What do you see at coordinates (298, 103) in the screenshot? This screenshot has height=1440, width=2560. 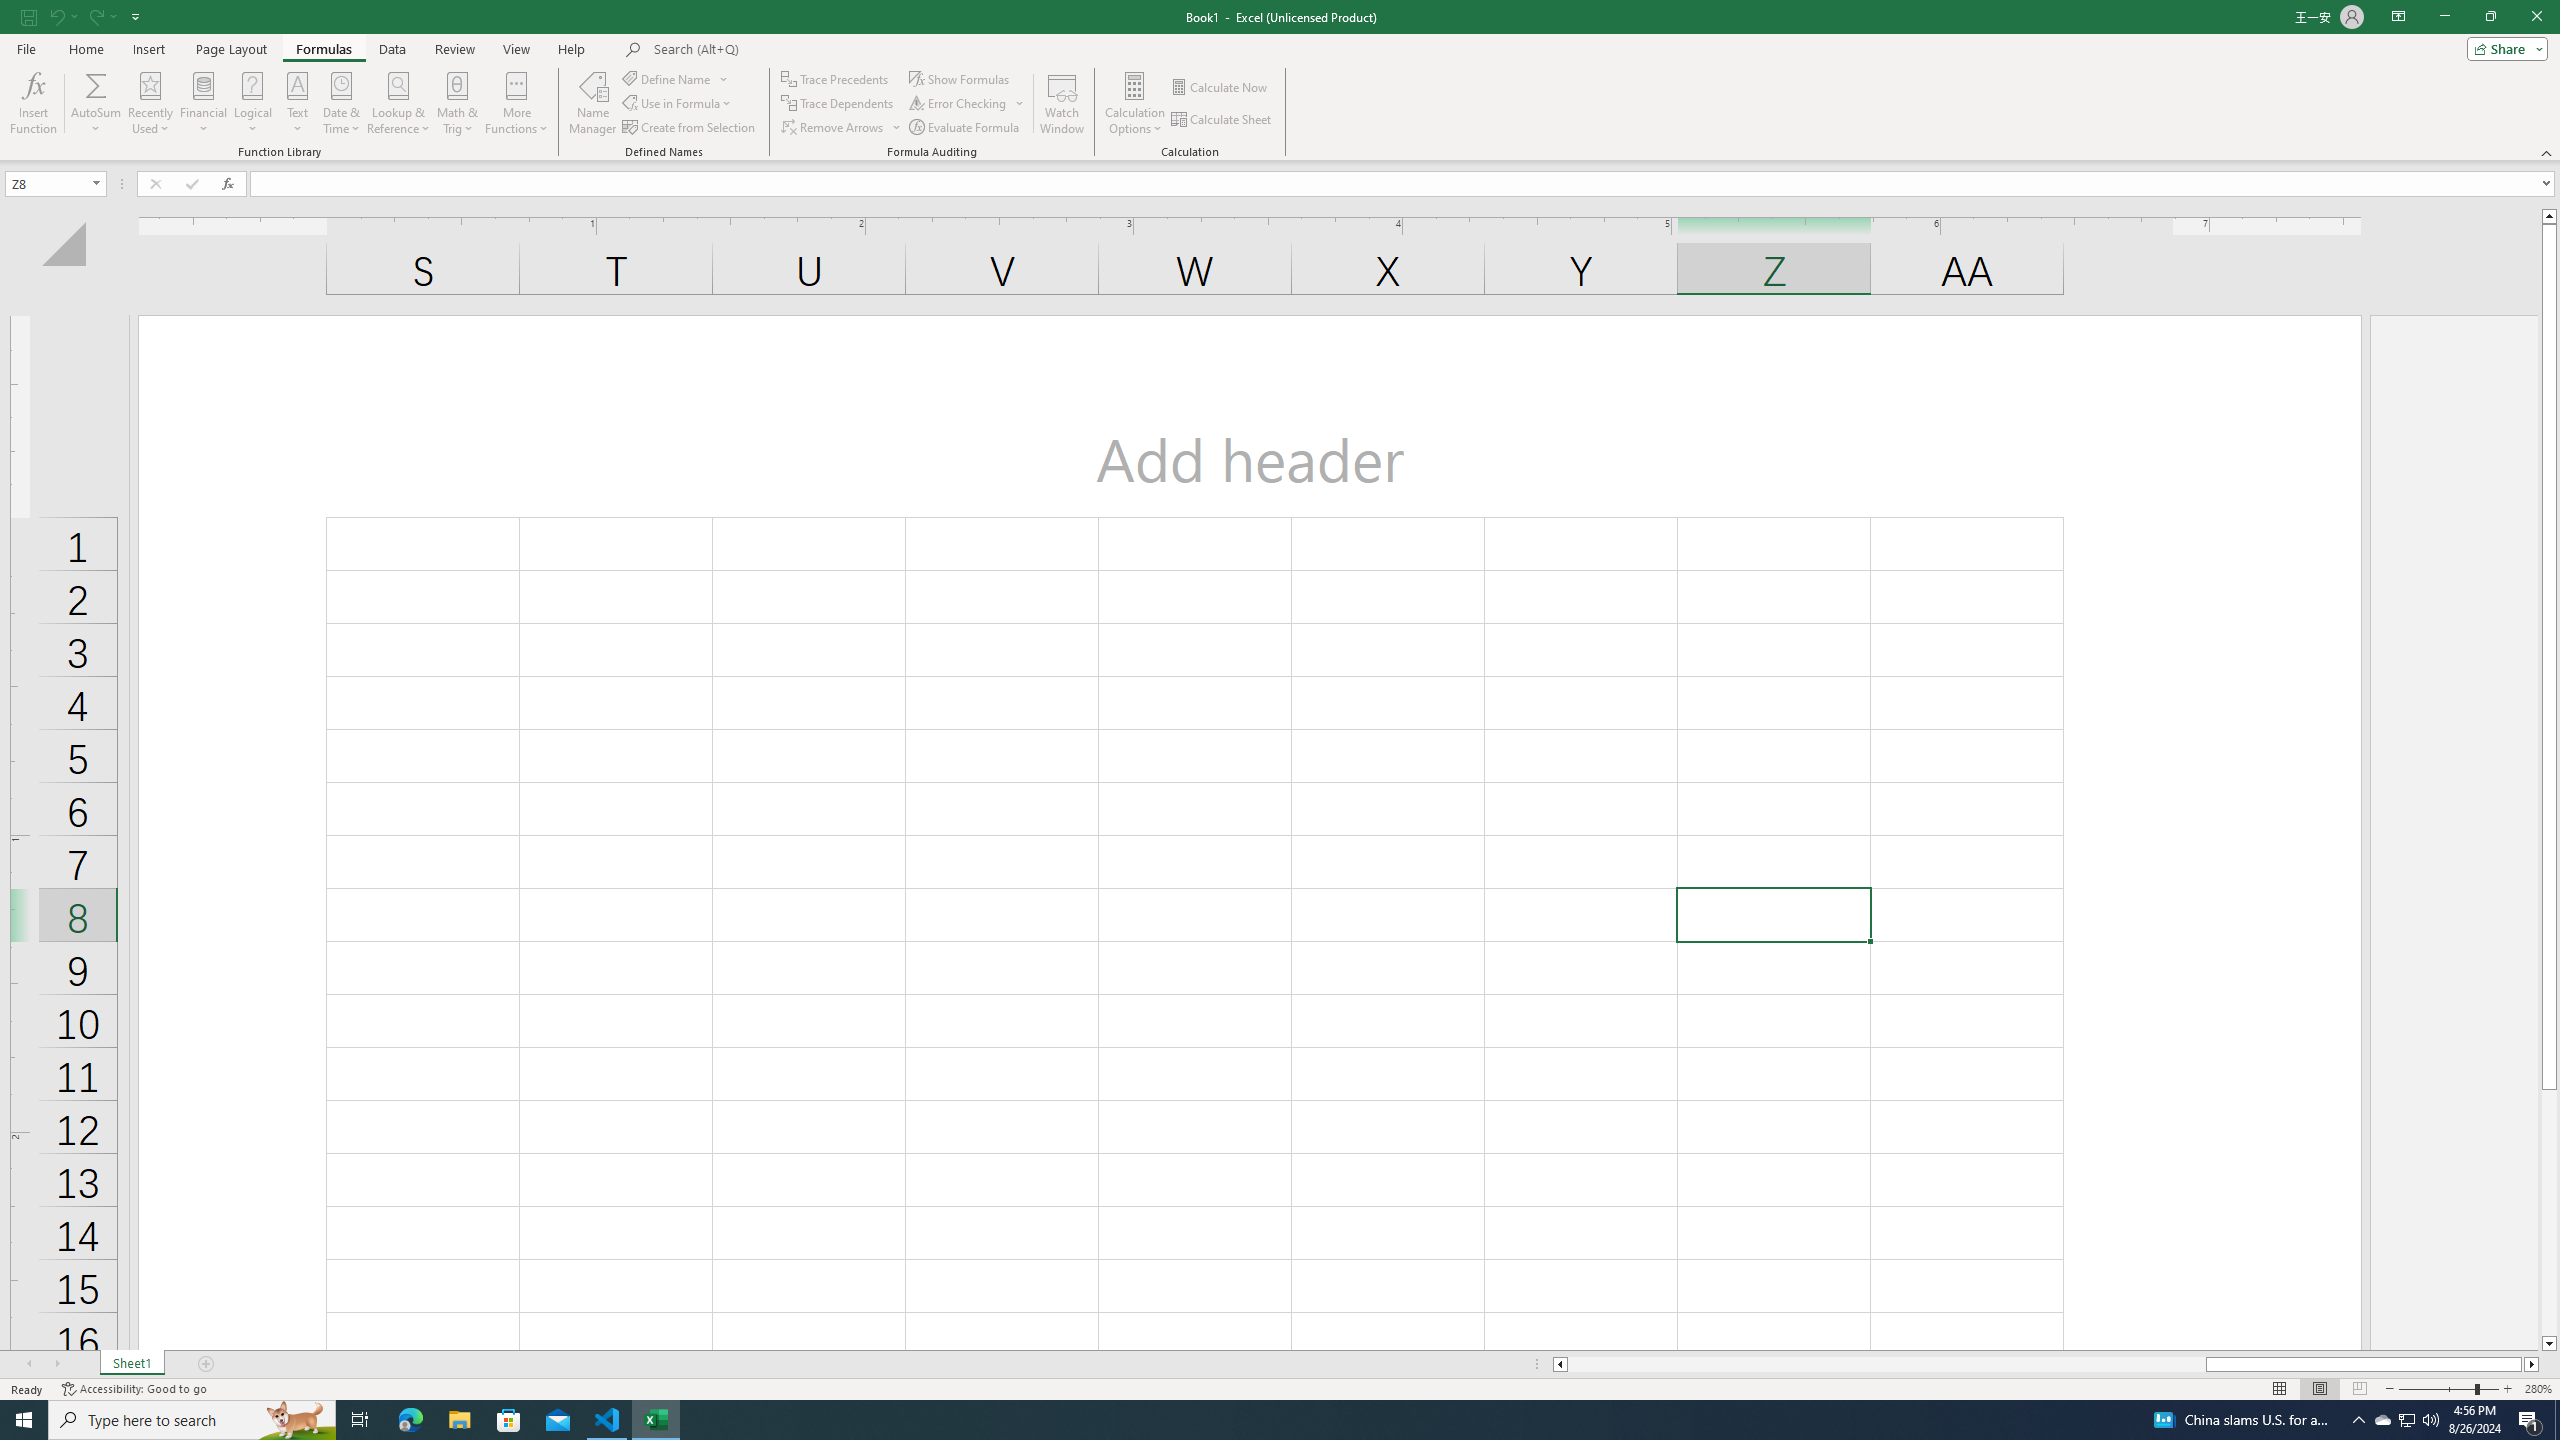 I see `Text` at bounding box center [298, 103].